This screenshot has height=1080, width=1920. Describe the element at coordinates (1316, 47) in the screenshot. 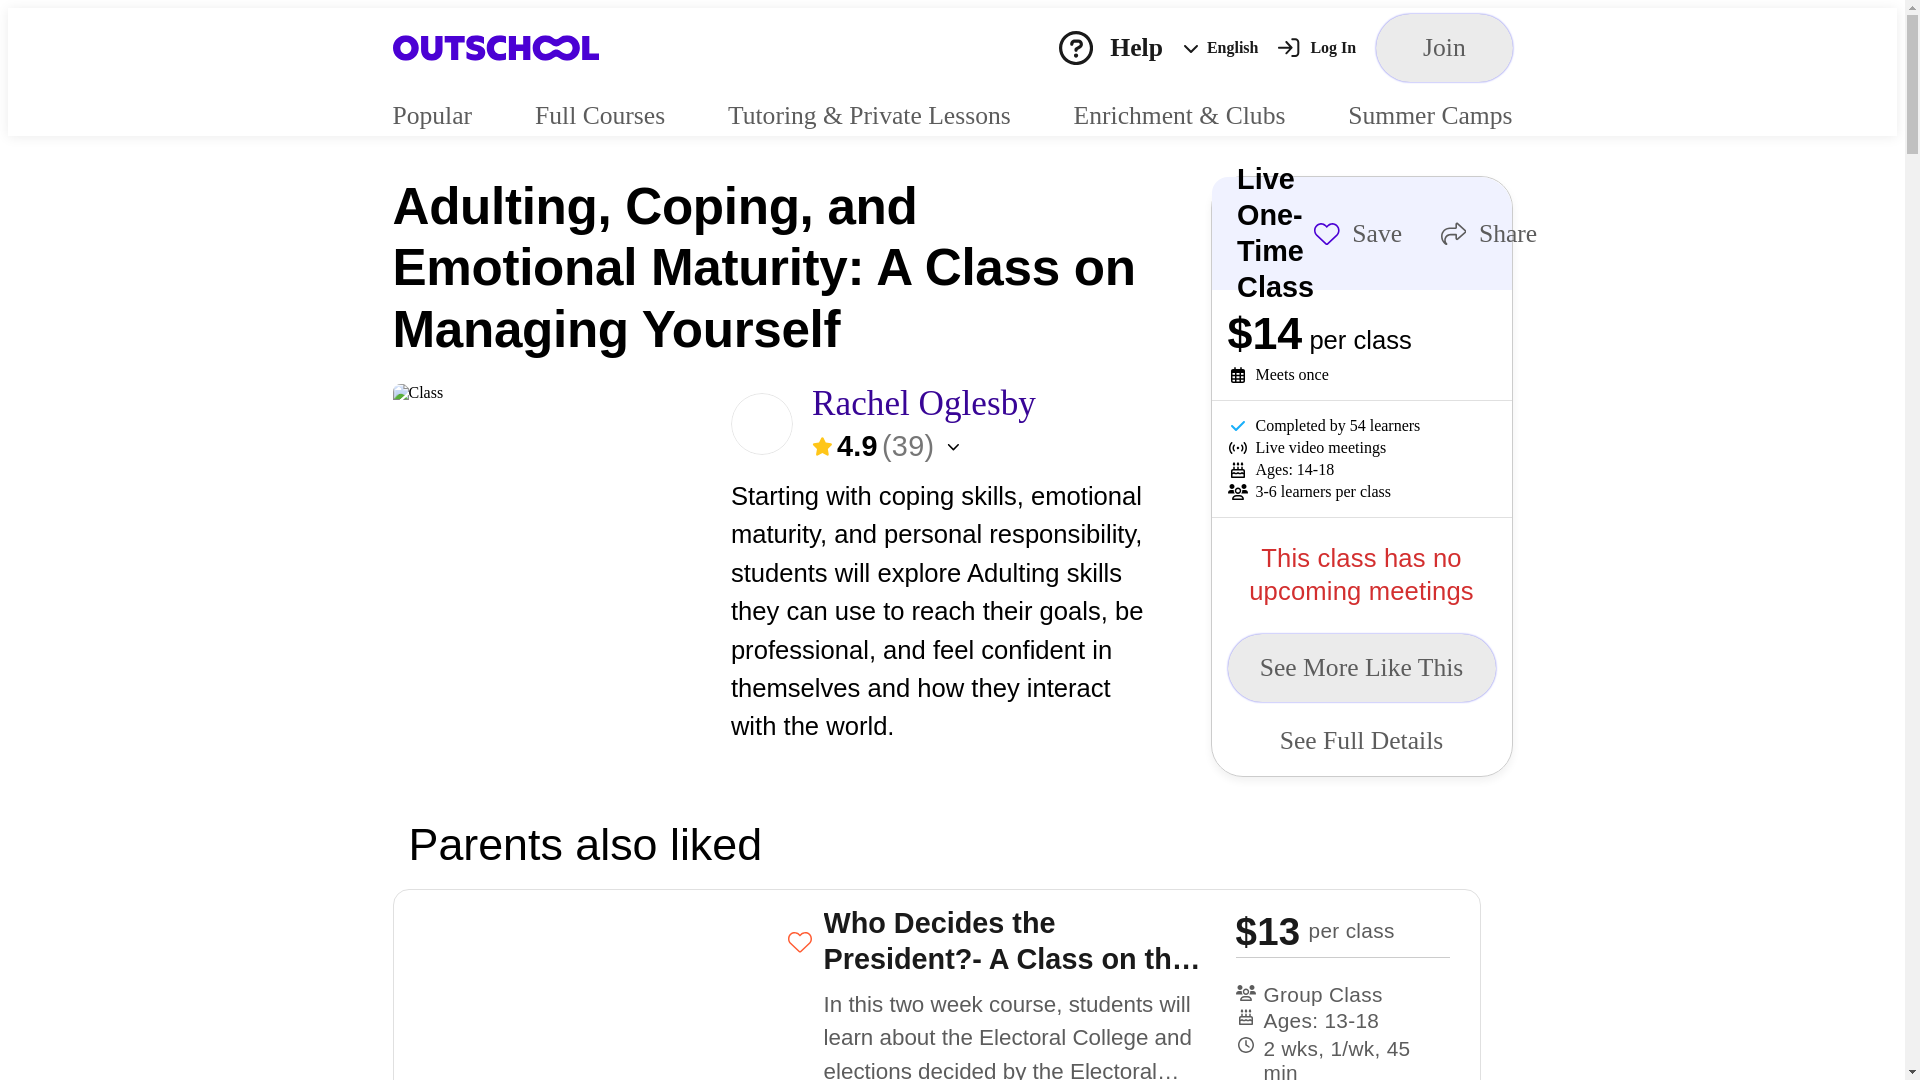

I see `Log In` at that location.